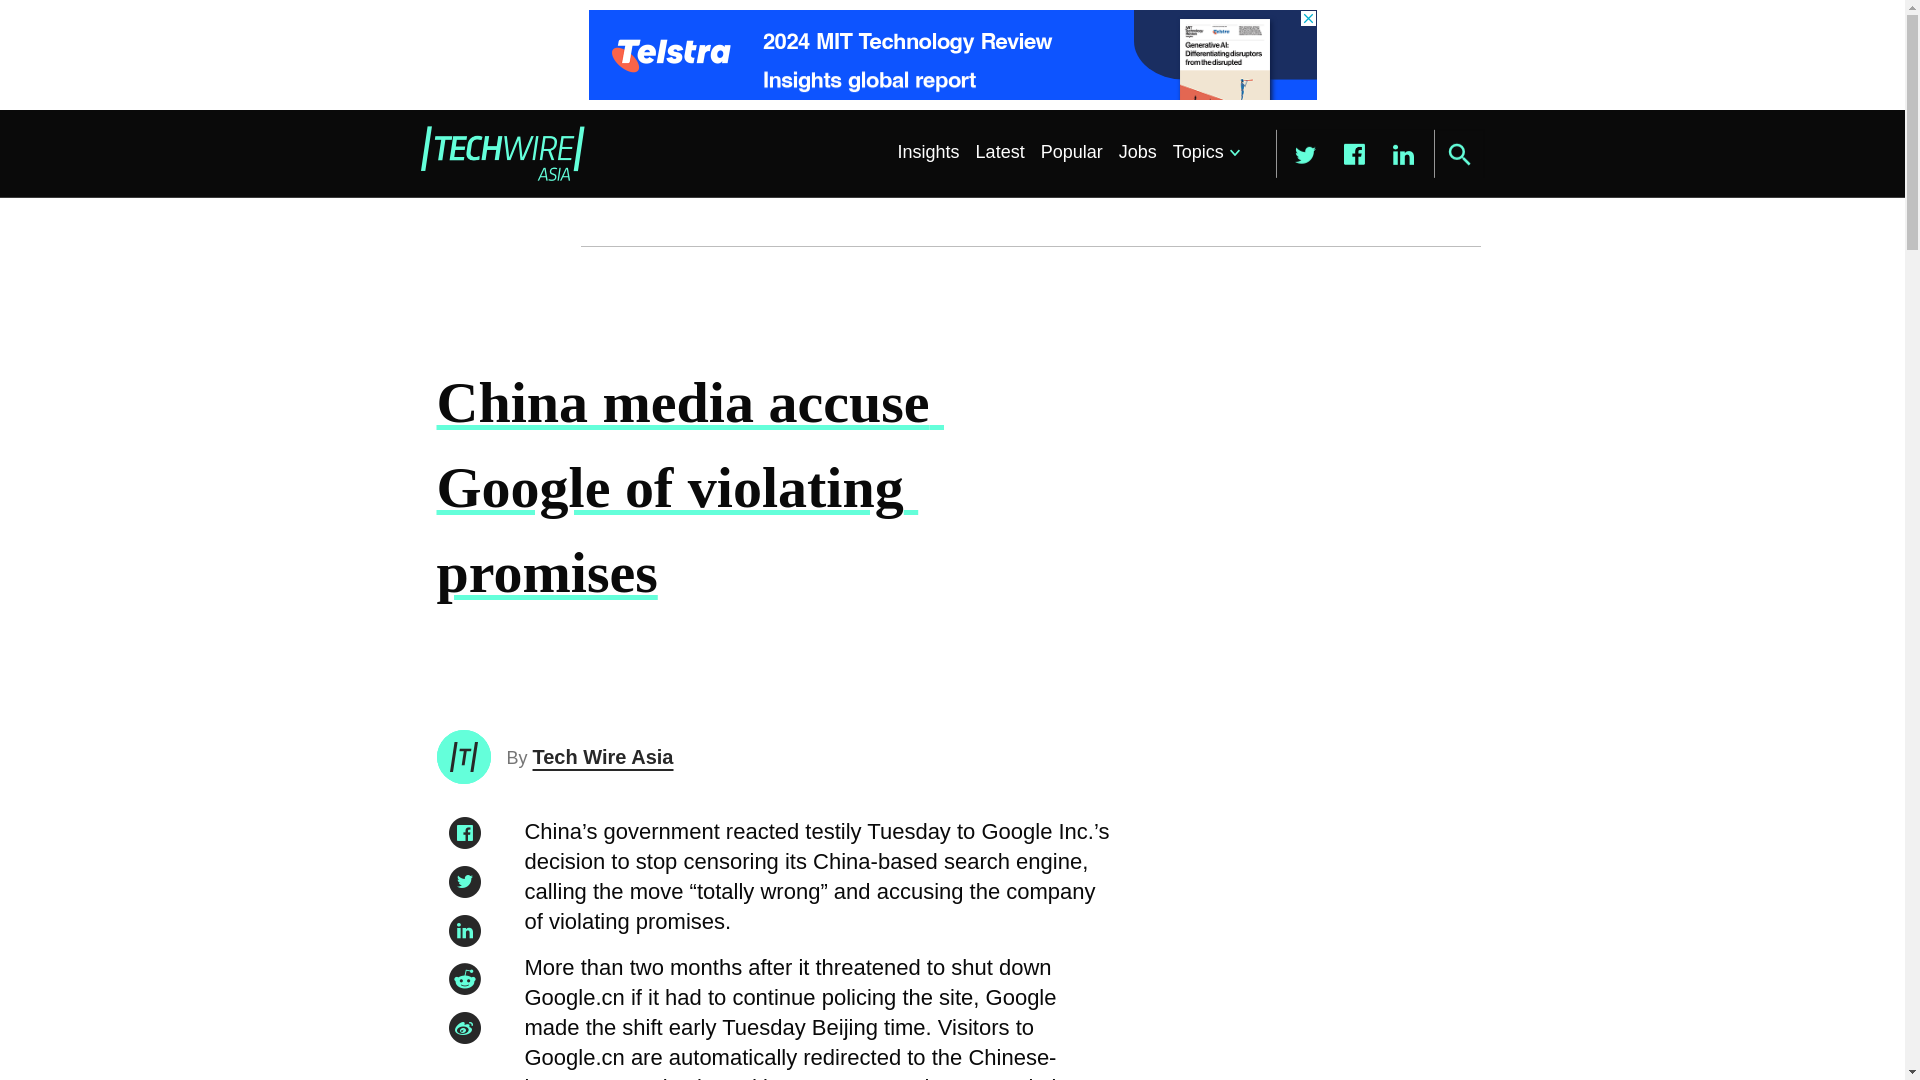 This screenshot has height=1080, width=1920. I want to click on Insights, so click(928, 152).